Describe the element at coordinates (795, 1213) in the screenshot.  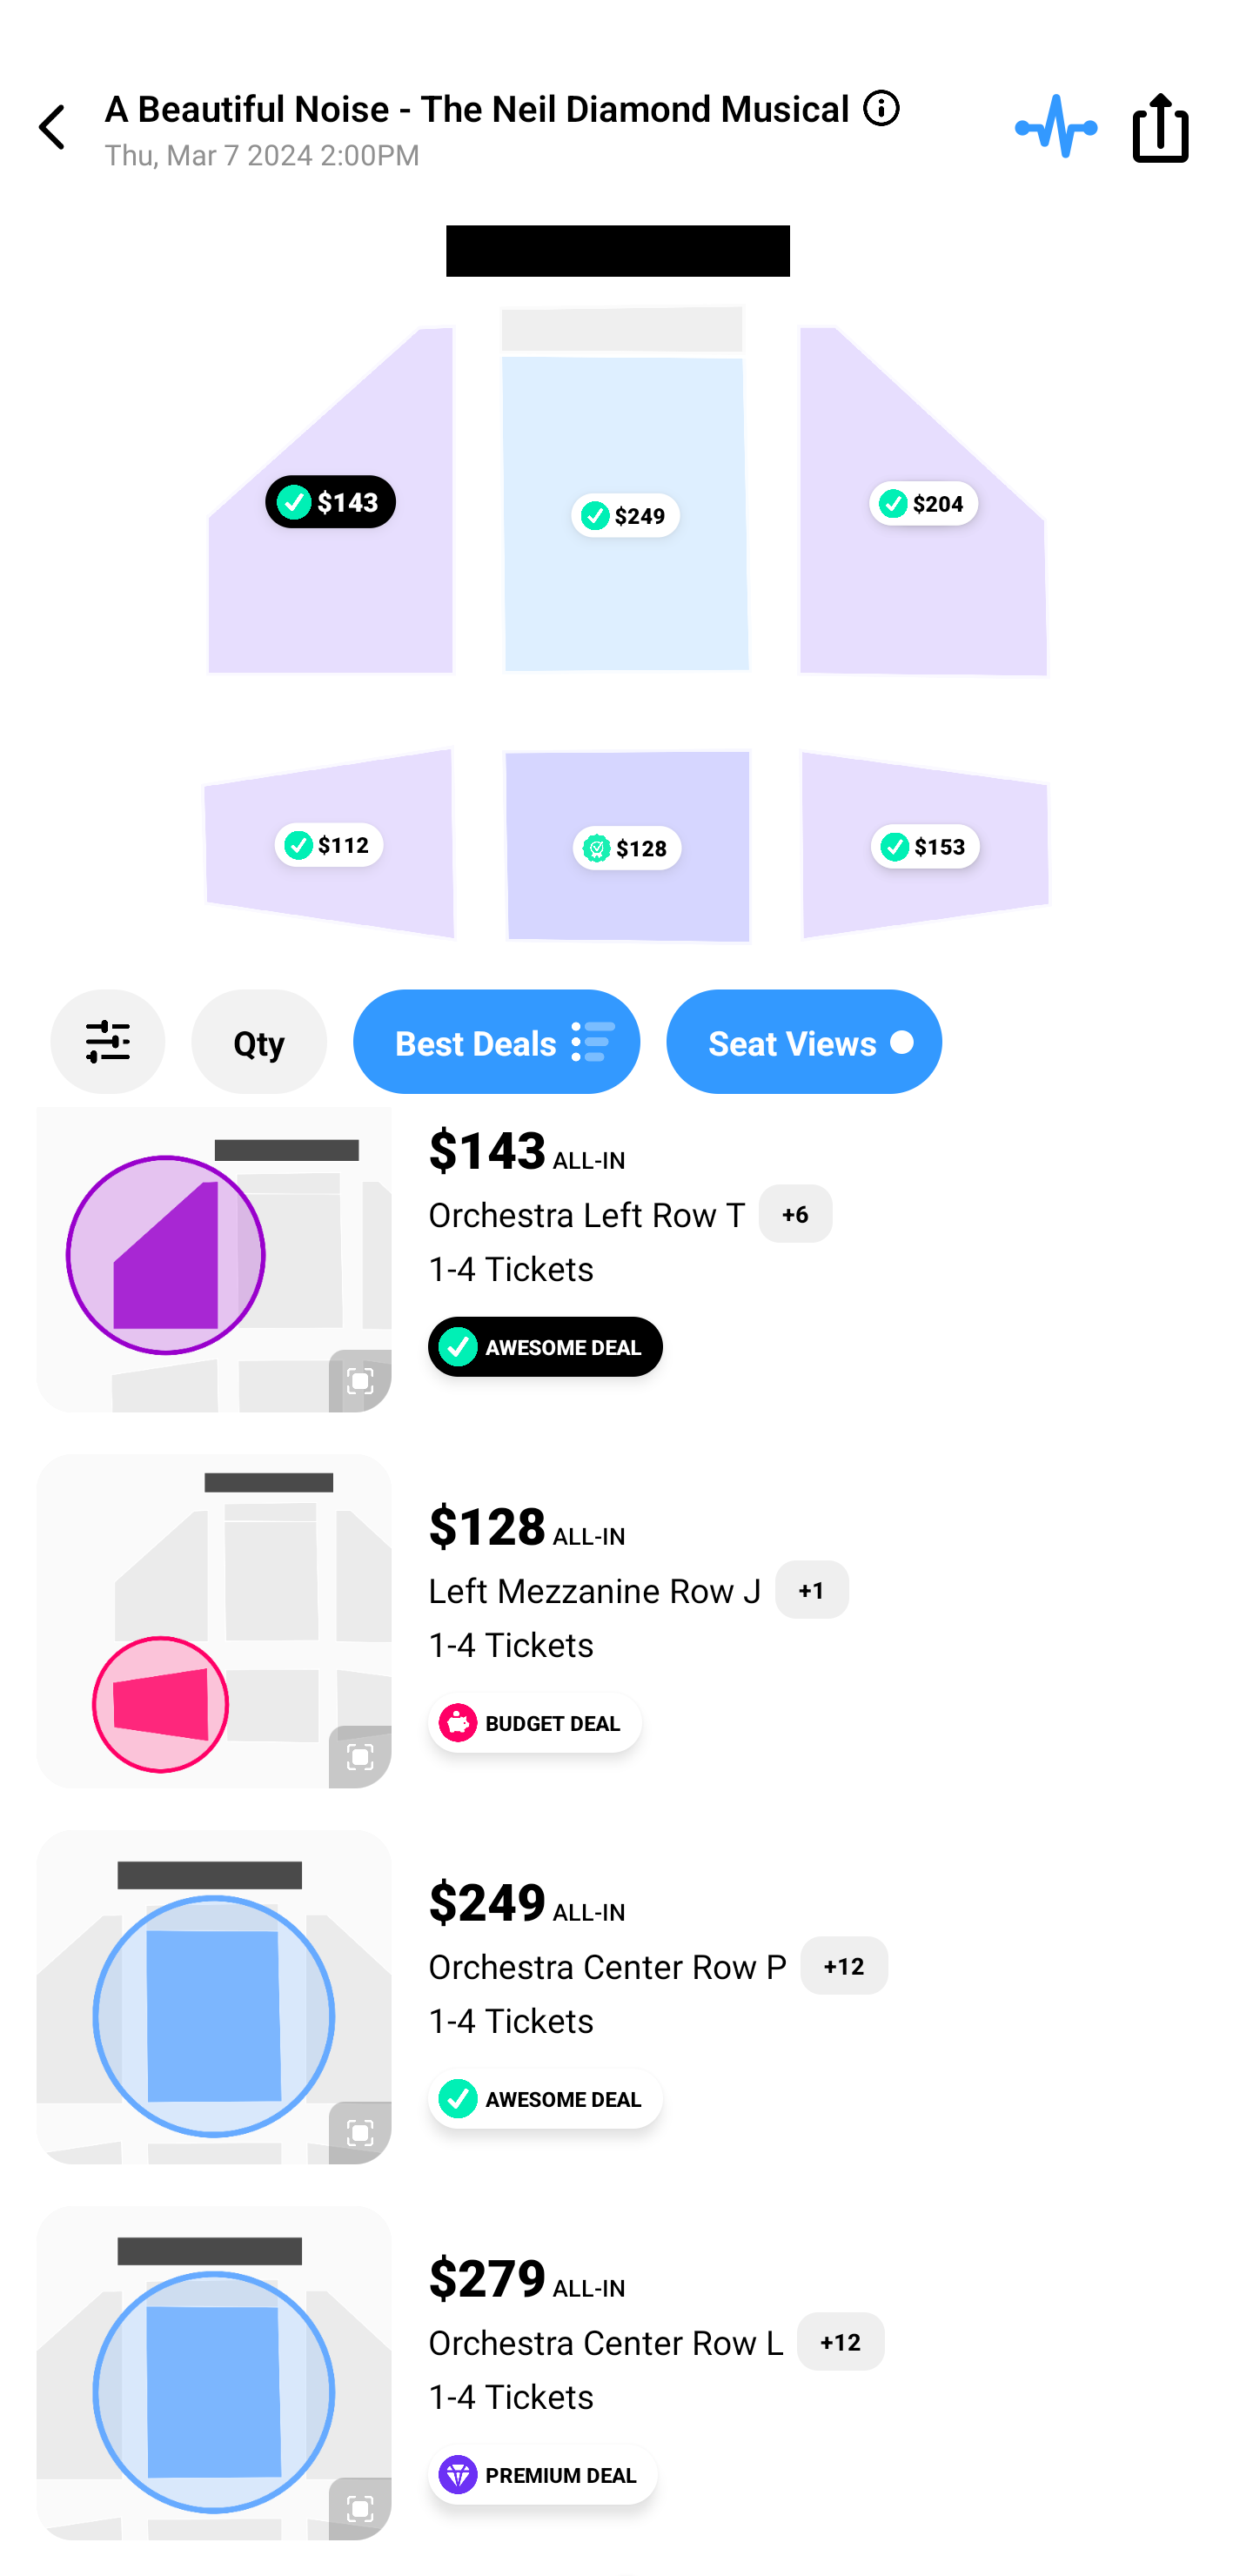
I see `+6` at that location.